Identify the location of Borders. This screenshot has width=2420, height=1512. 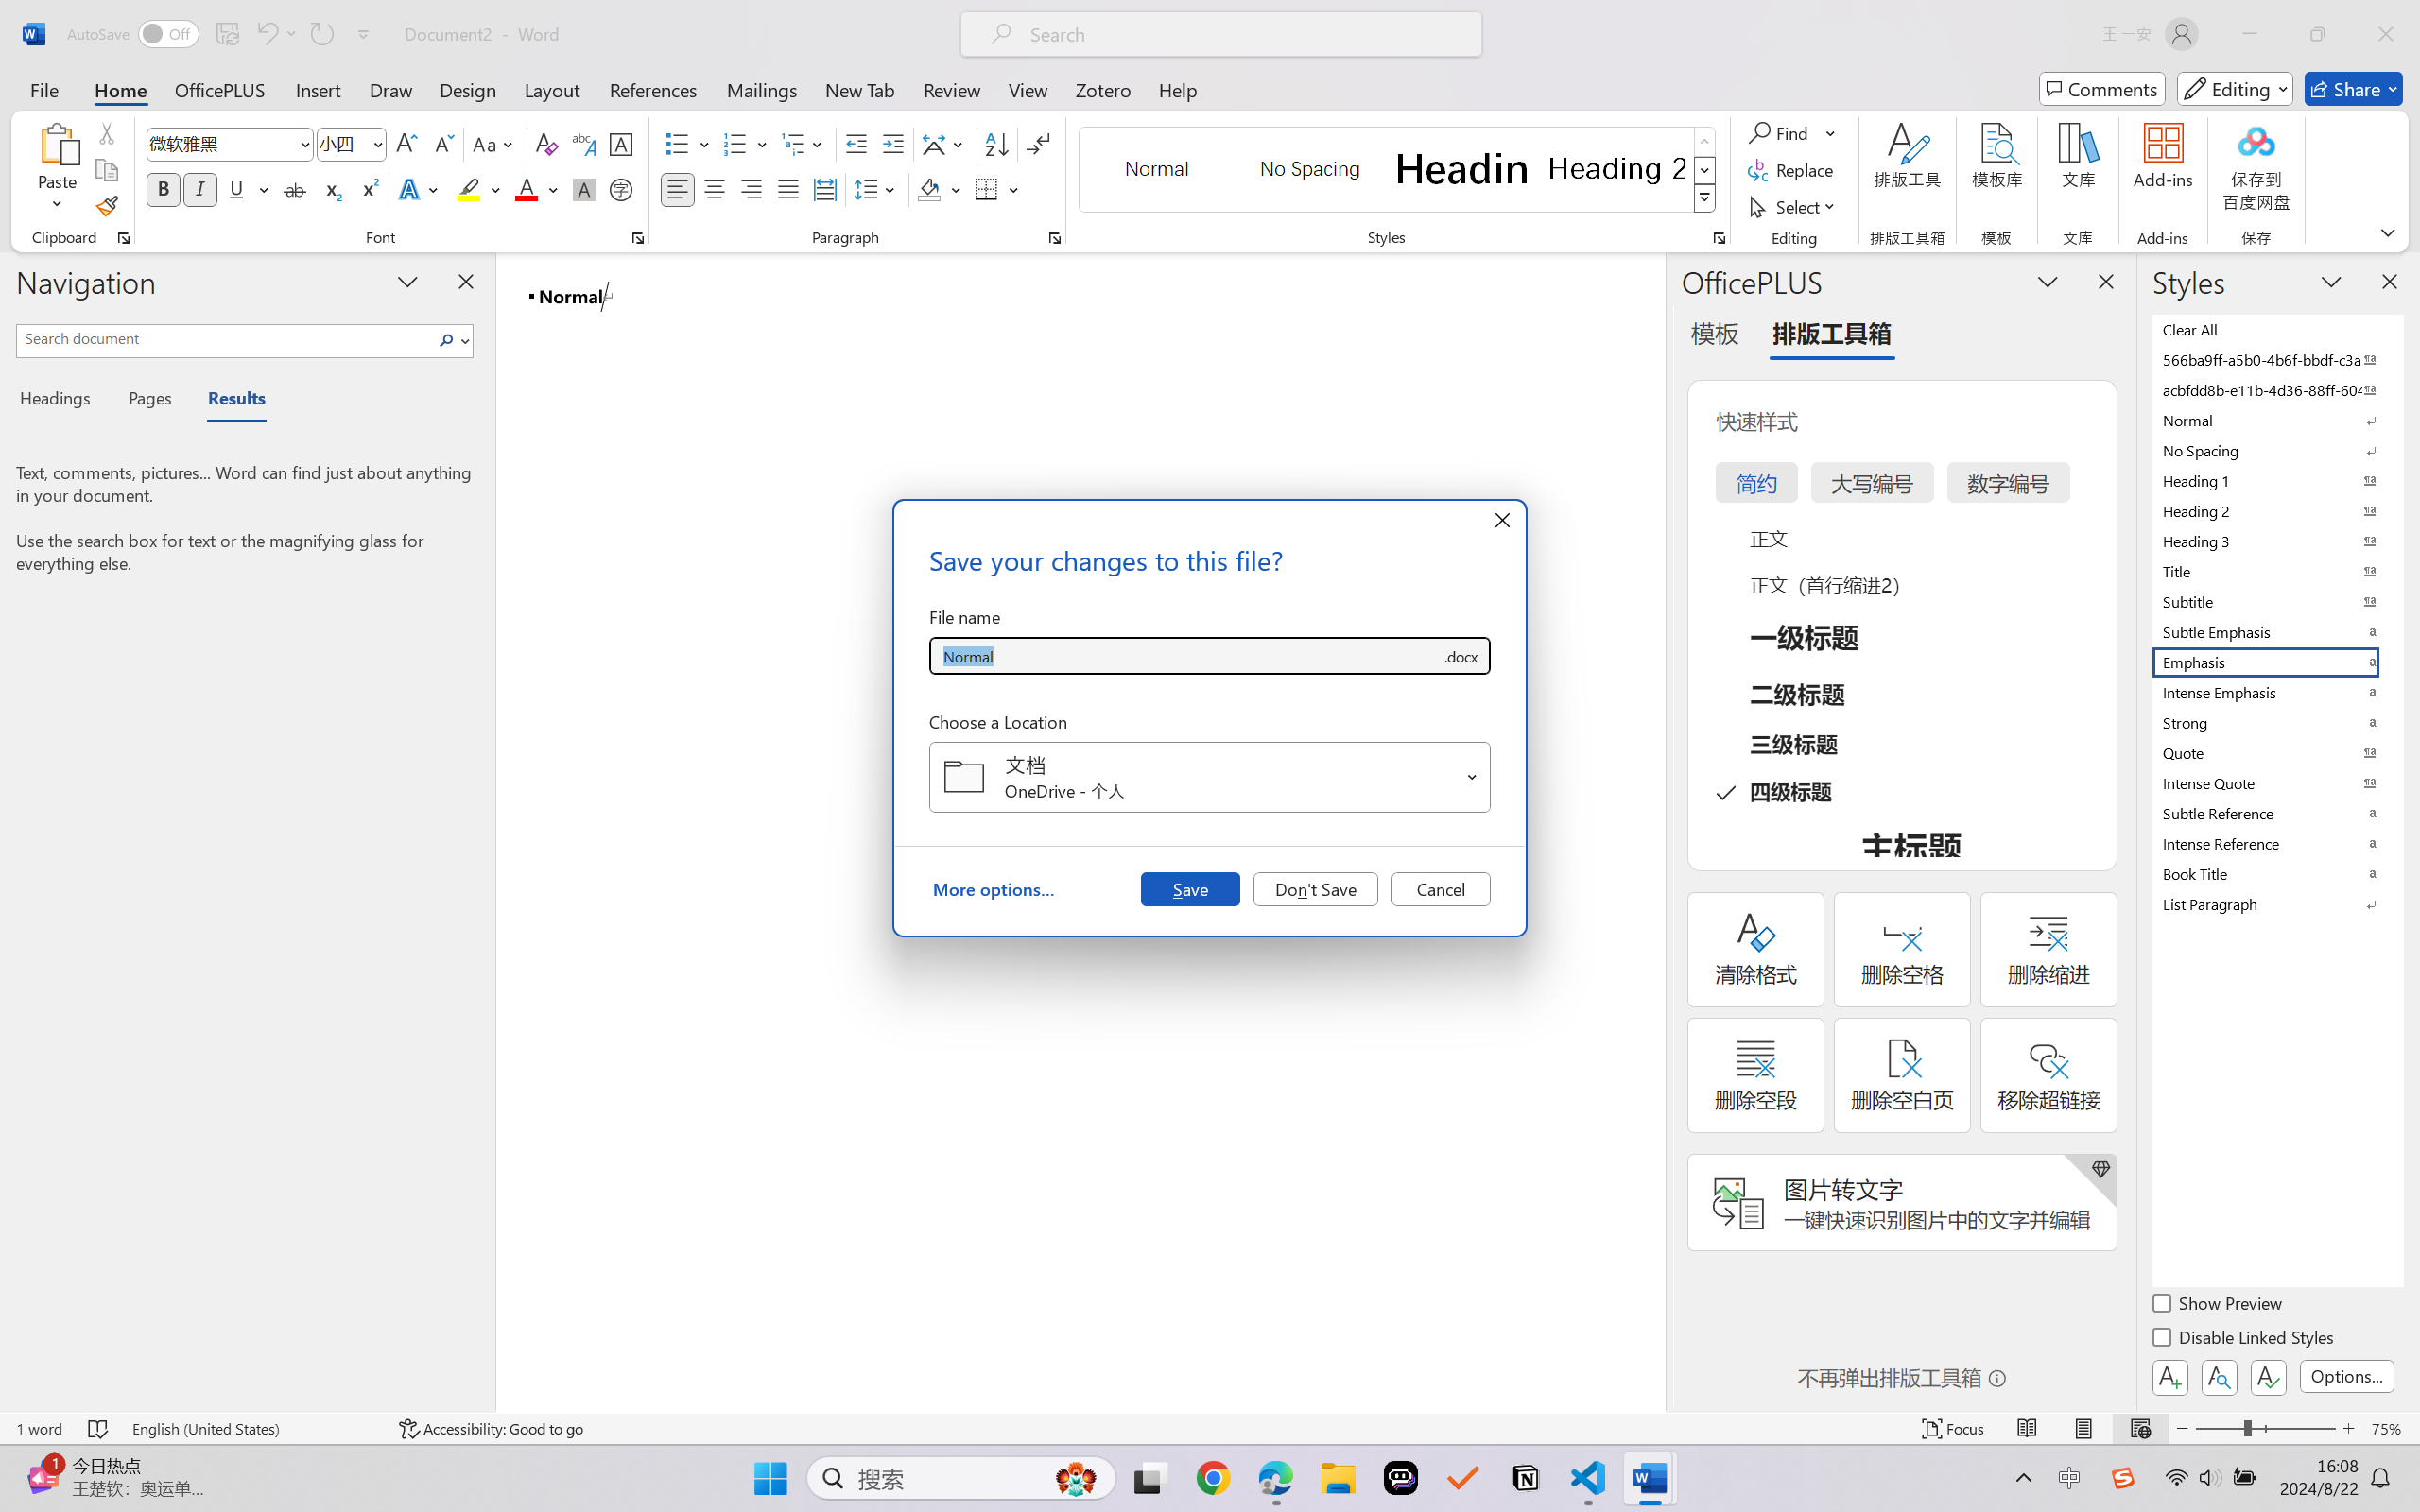
(996, 189).